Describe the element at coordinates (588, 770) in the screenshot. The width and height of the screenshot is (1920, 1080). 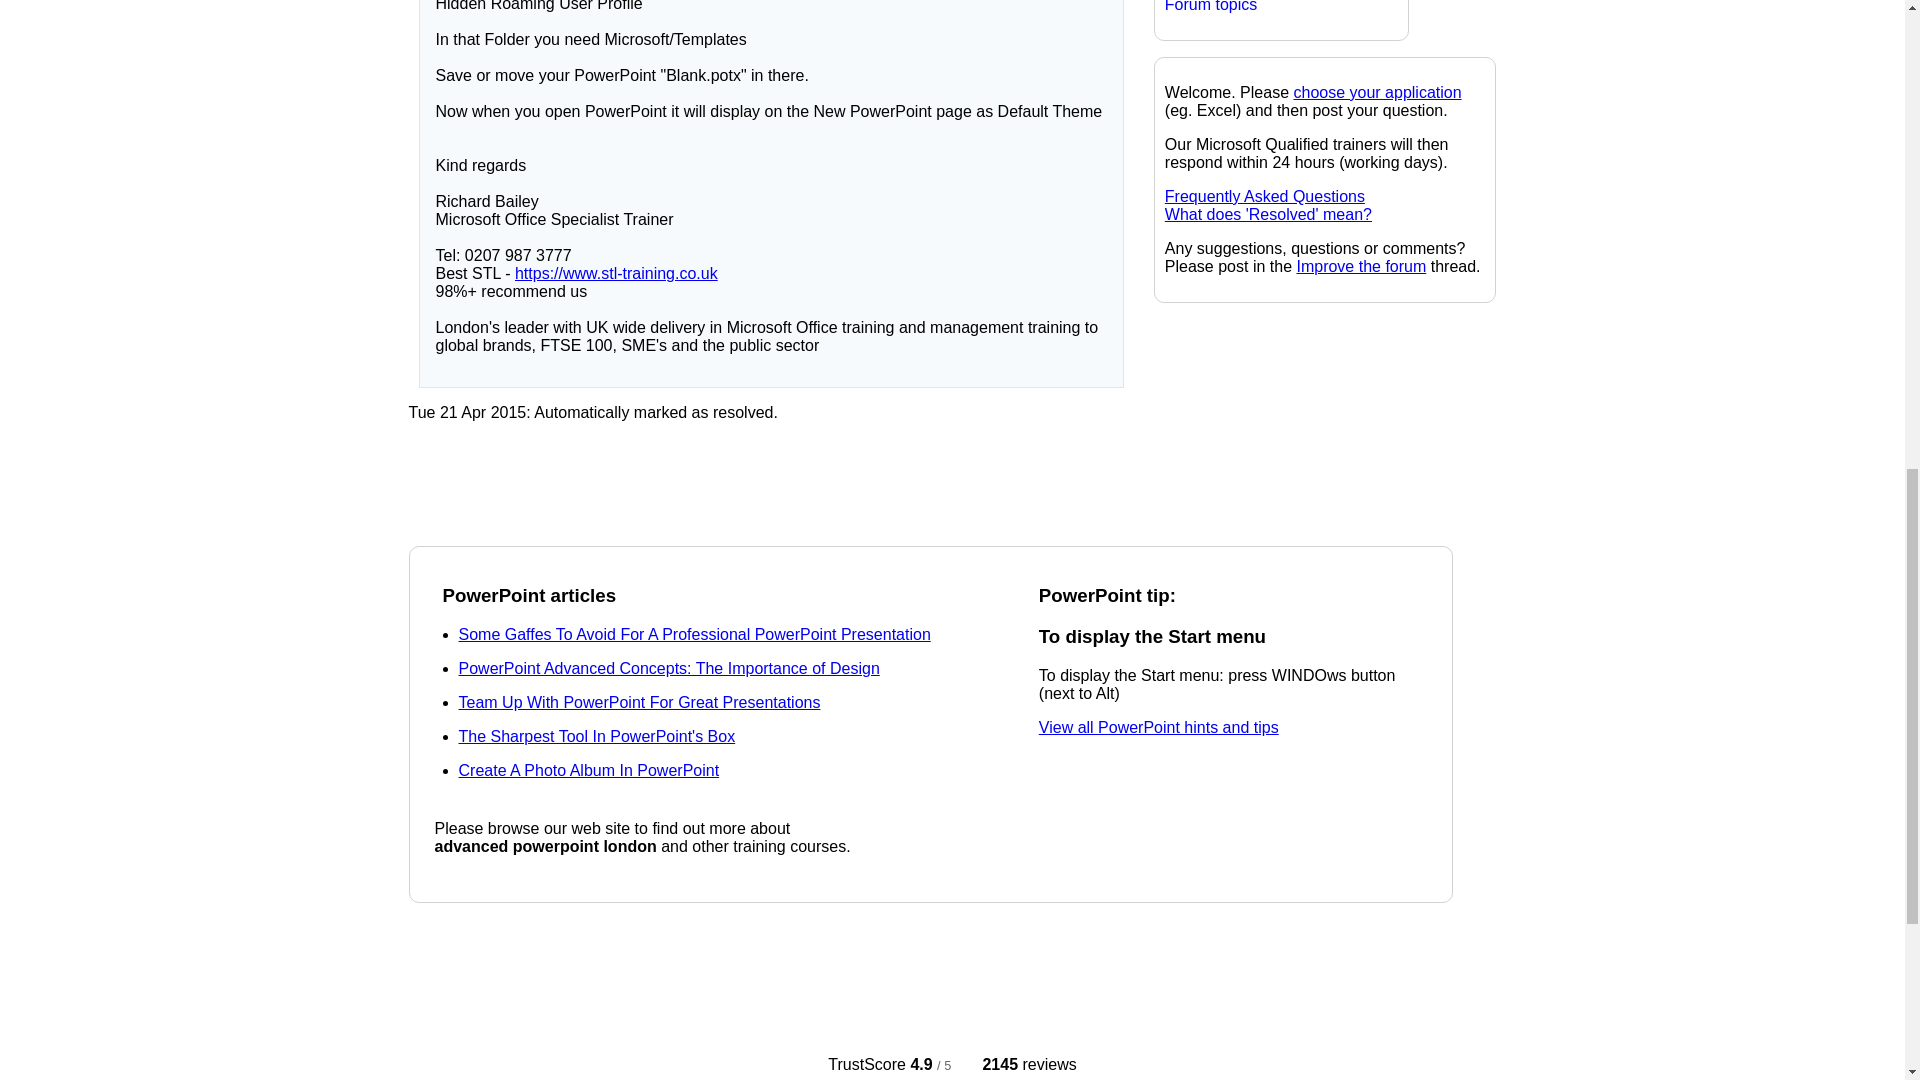
I see `Create A Photo Album In PowerPoint` at that location.